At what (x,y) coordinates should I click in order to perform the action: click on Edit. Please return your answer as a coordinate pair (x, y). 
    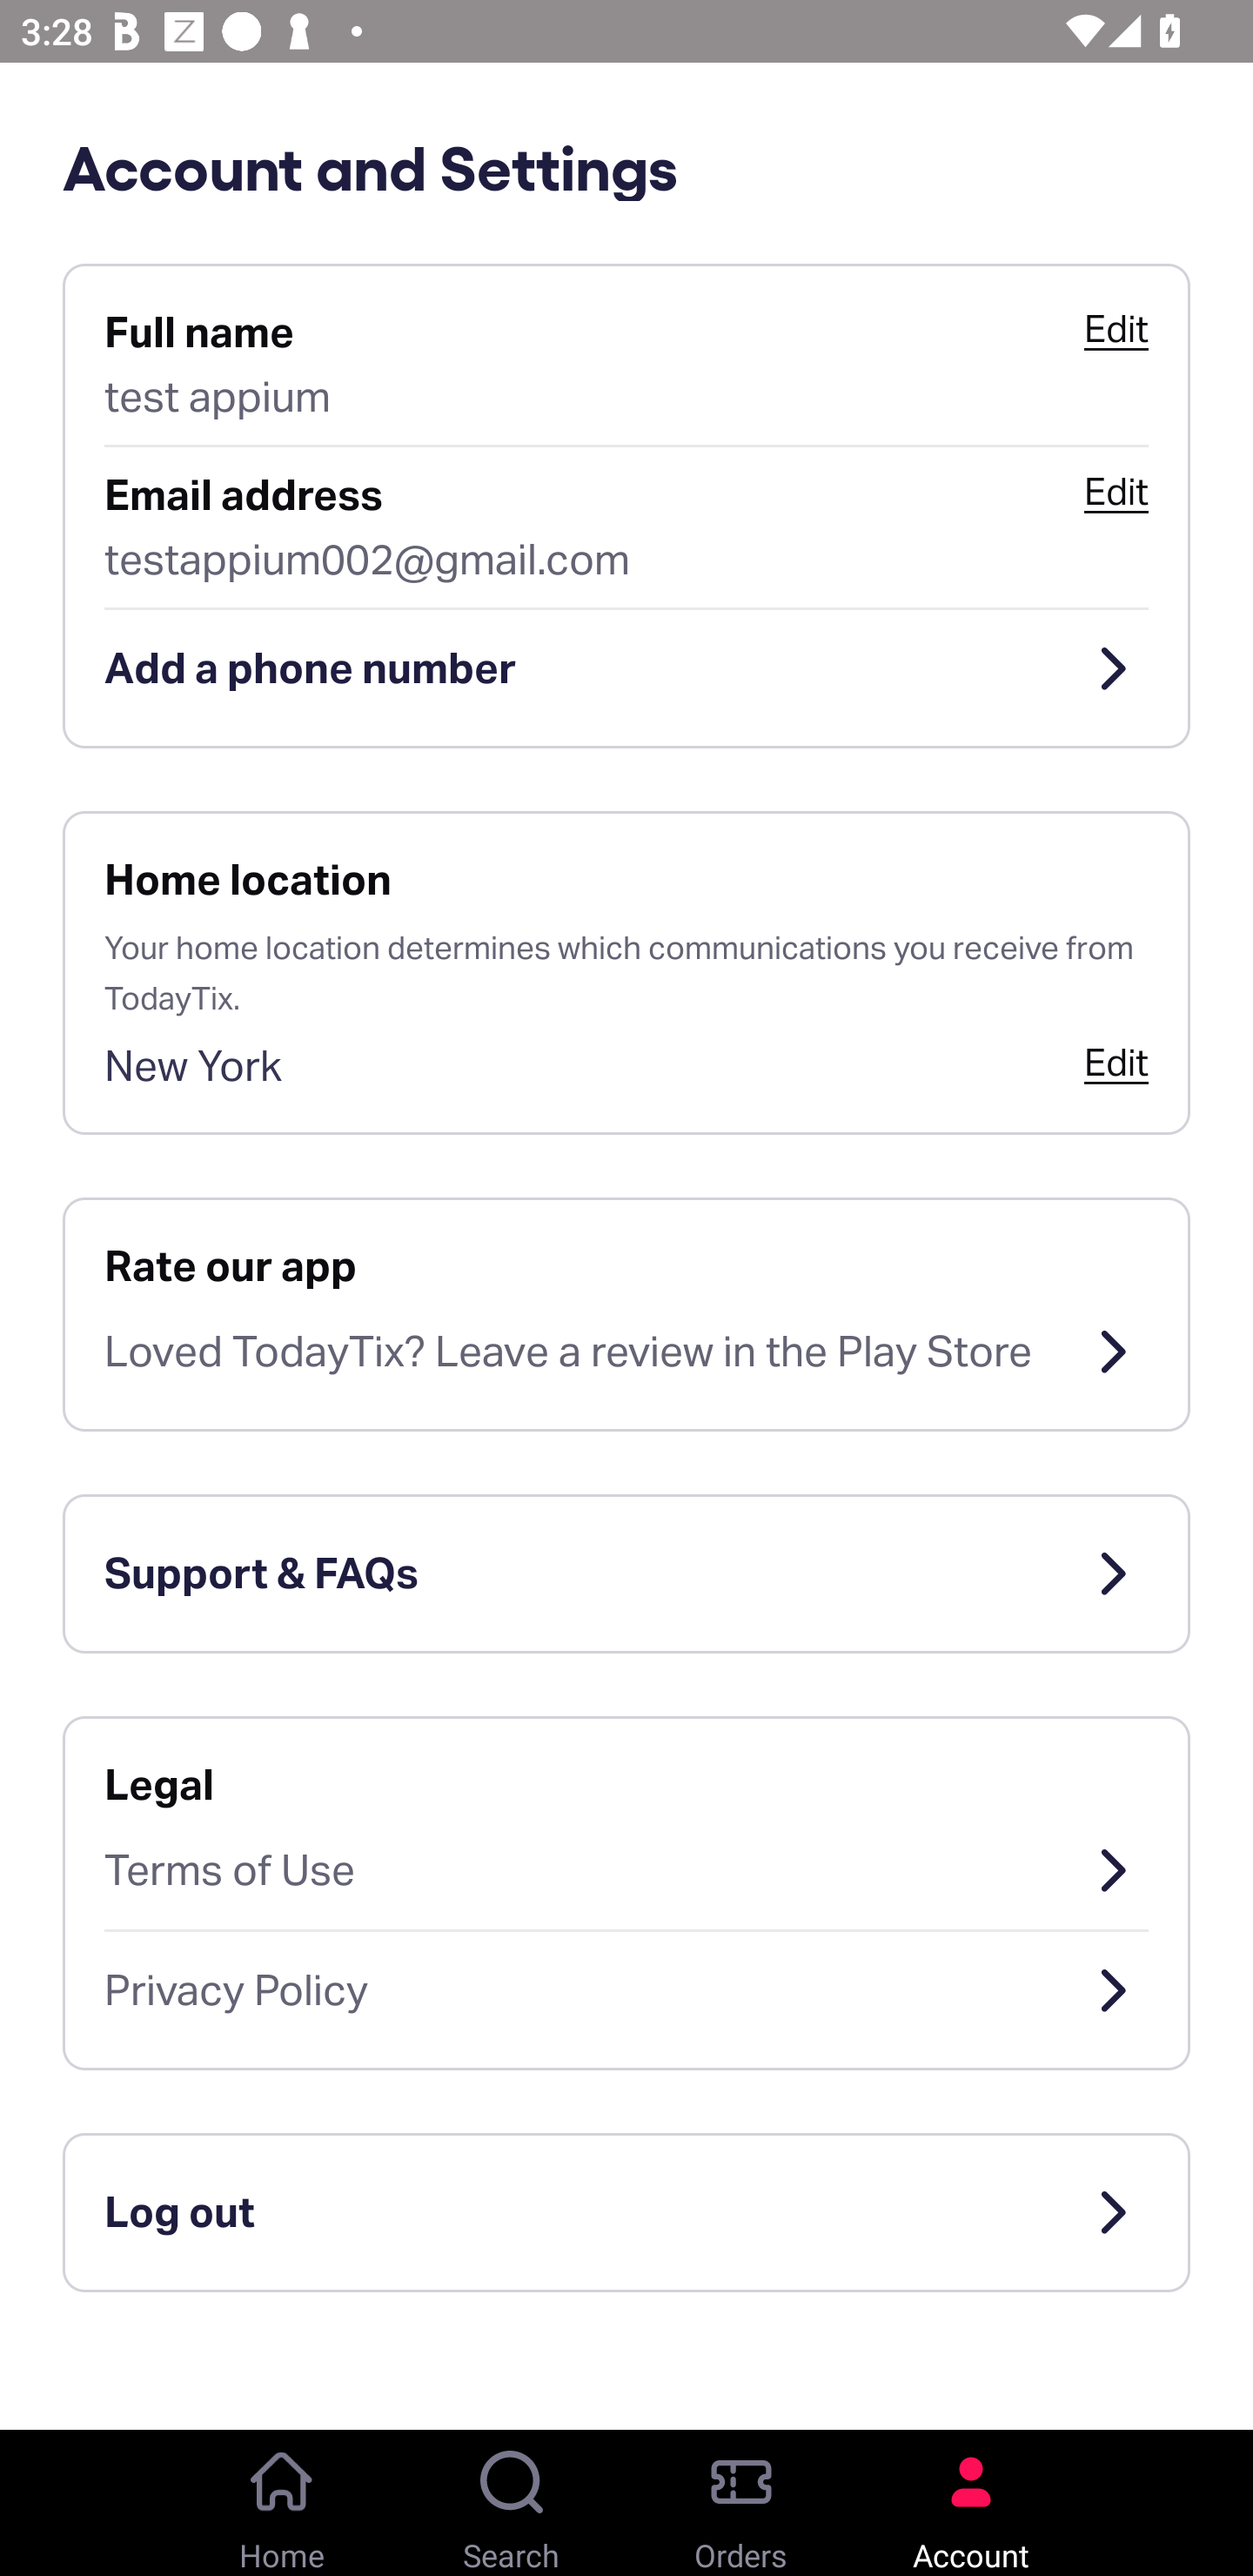
    Looking at the image, I should click on (1116, 492).